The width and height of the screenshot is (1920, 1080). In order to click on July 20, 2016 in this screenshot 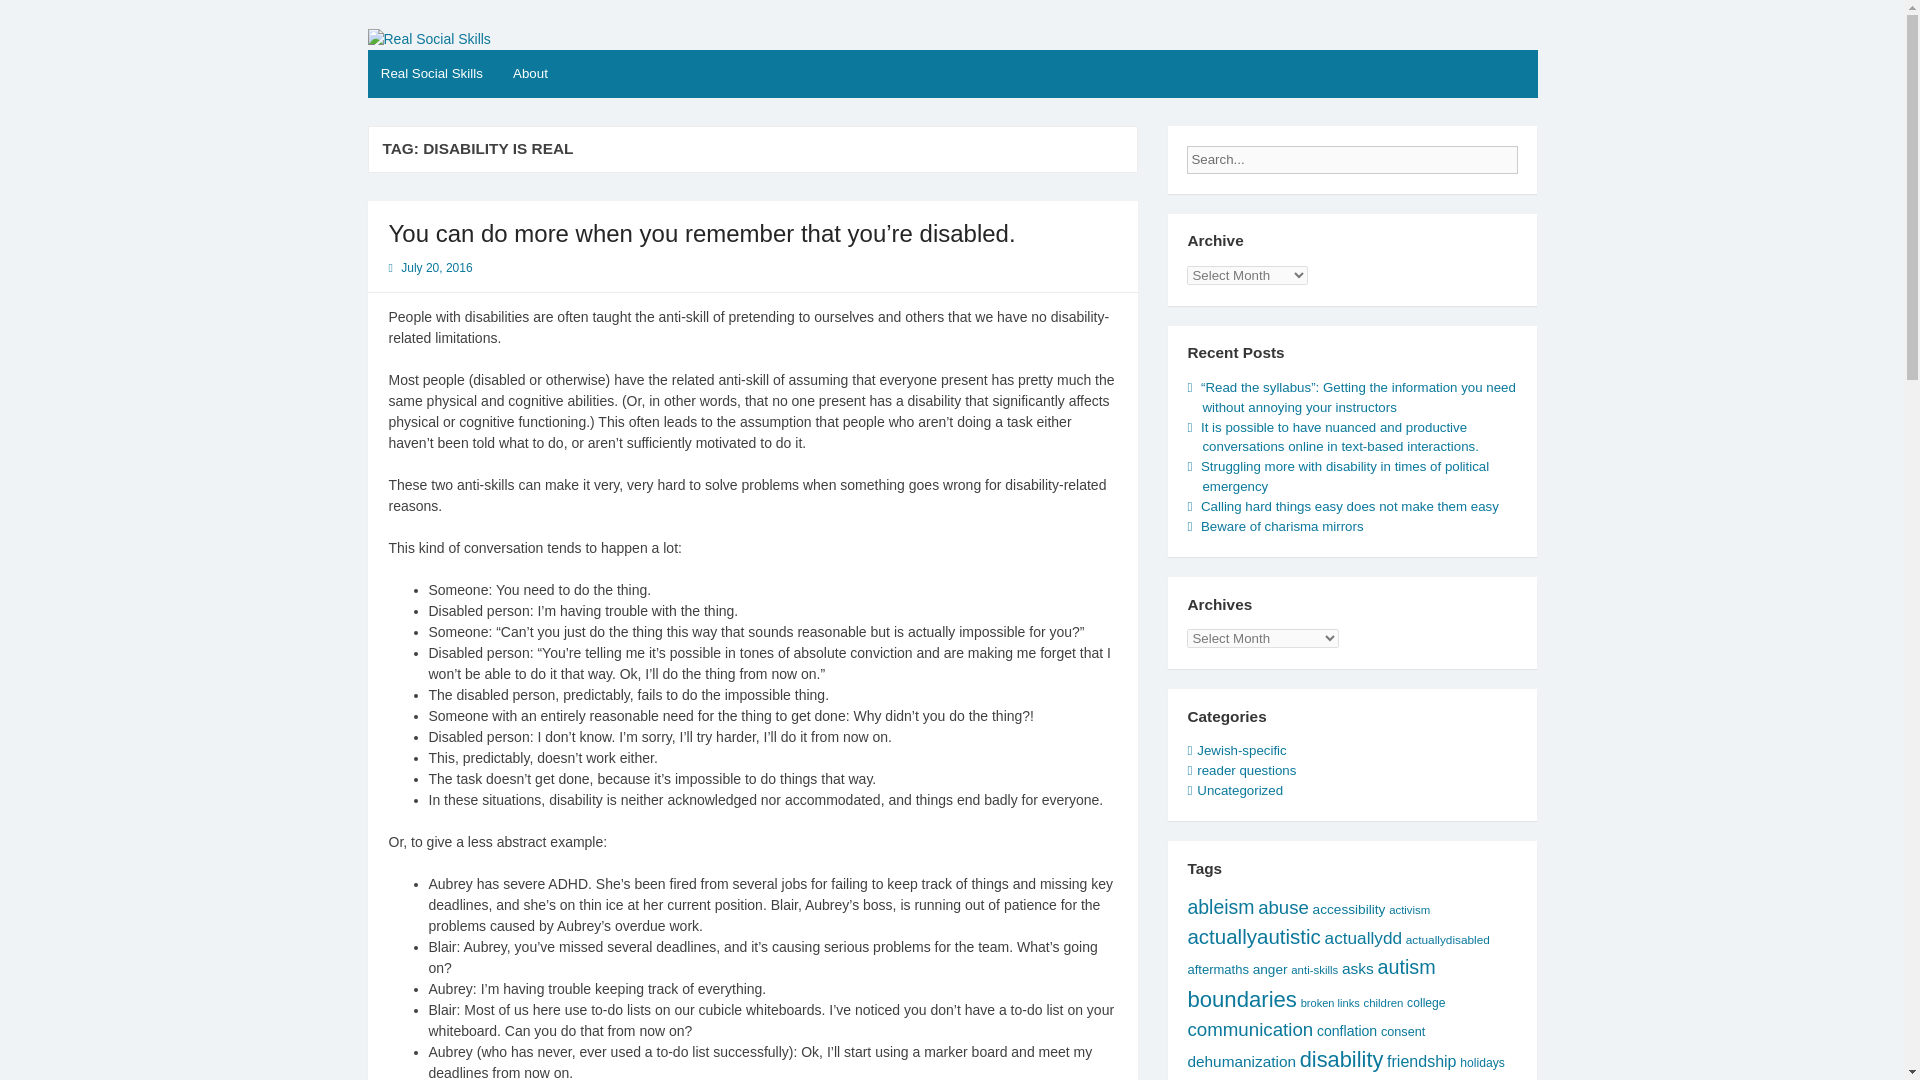, I will do `click(436, 268)`.